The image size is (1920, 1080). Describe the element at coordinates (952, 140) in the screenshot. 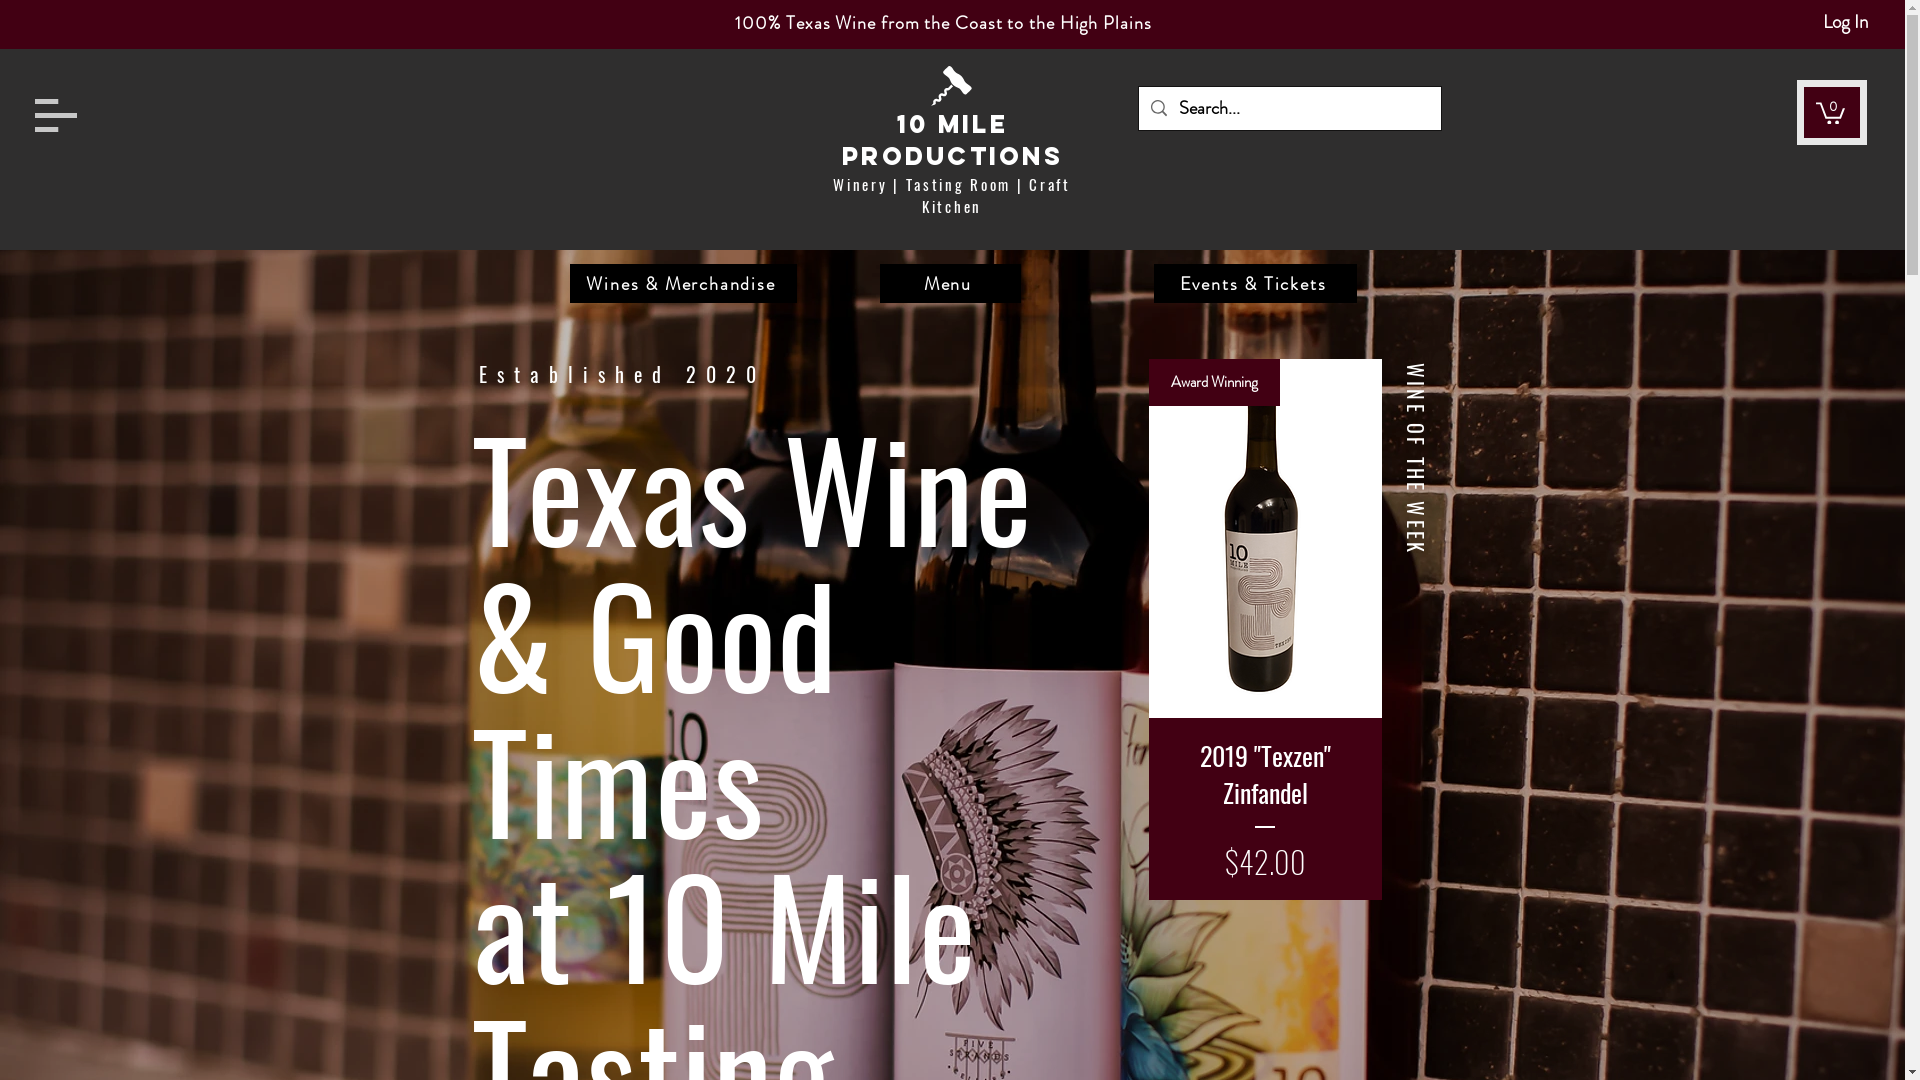

I see `10 Mile Productions` at that location.